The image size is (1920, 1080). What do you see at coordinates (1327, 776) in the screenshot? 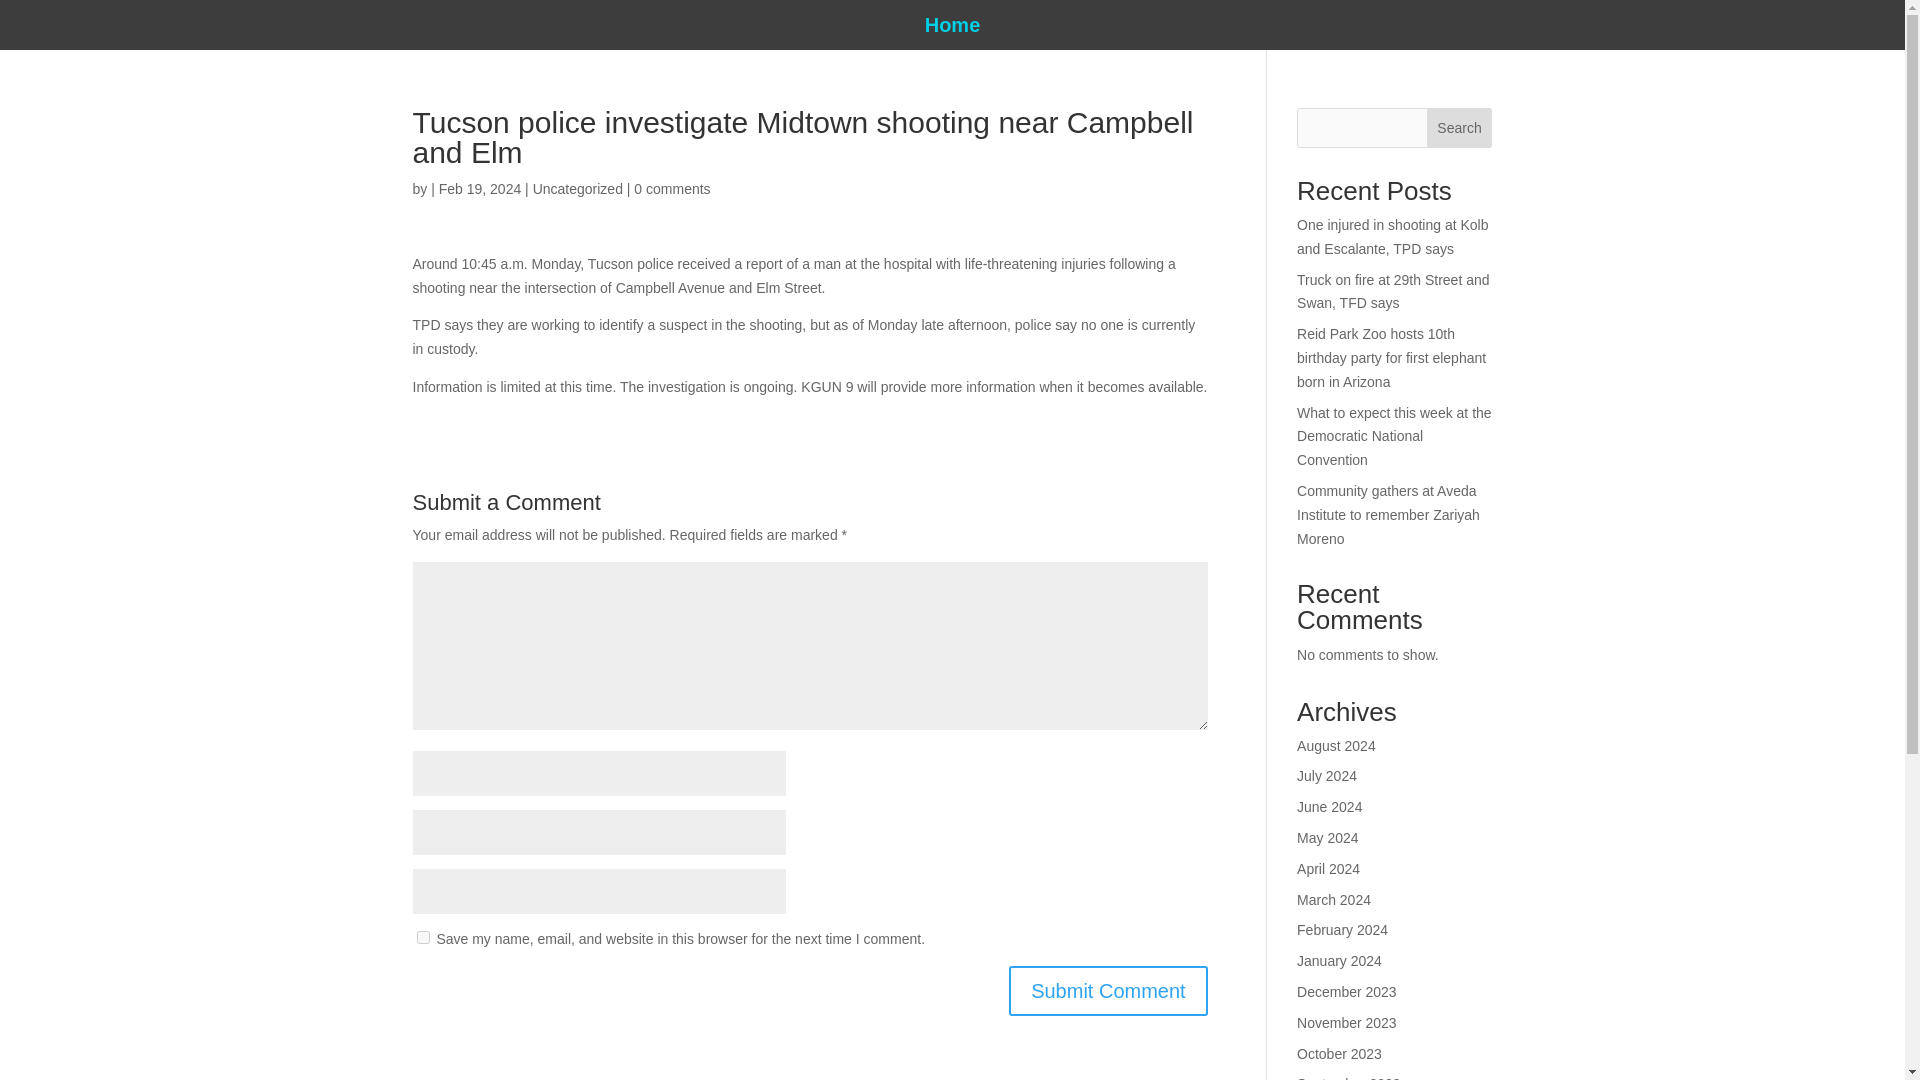
I see `July 2024` at bounding box center [1327, 776].